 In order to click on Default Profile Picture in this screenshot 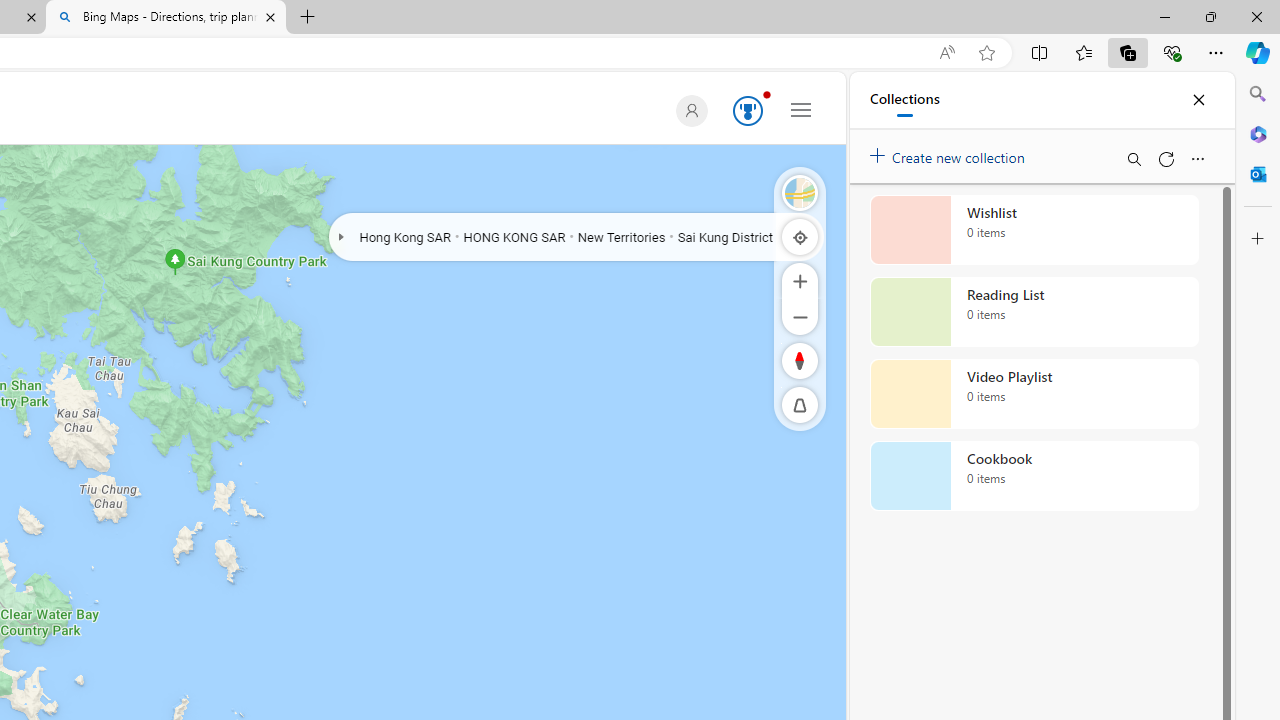, I will do `click(691, 110)`.